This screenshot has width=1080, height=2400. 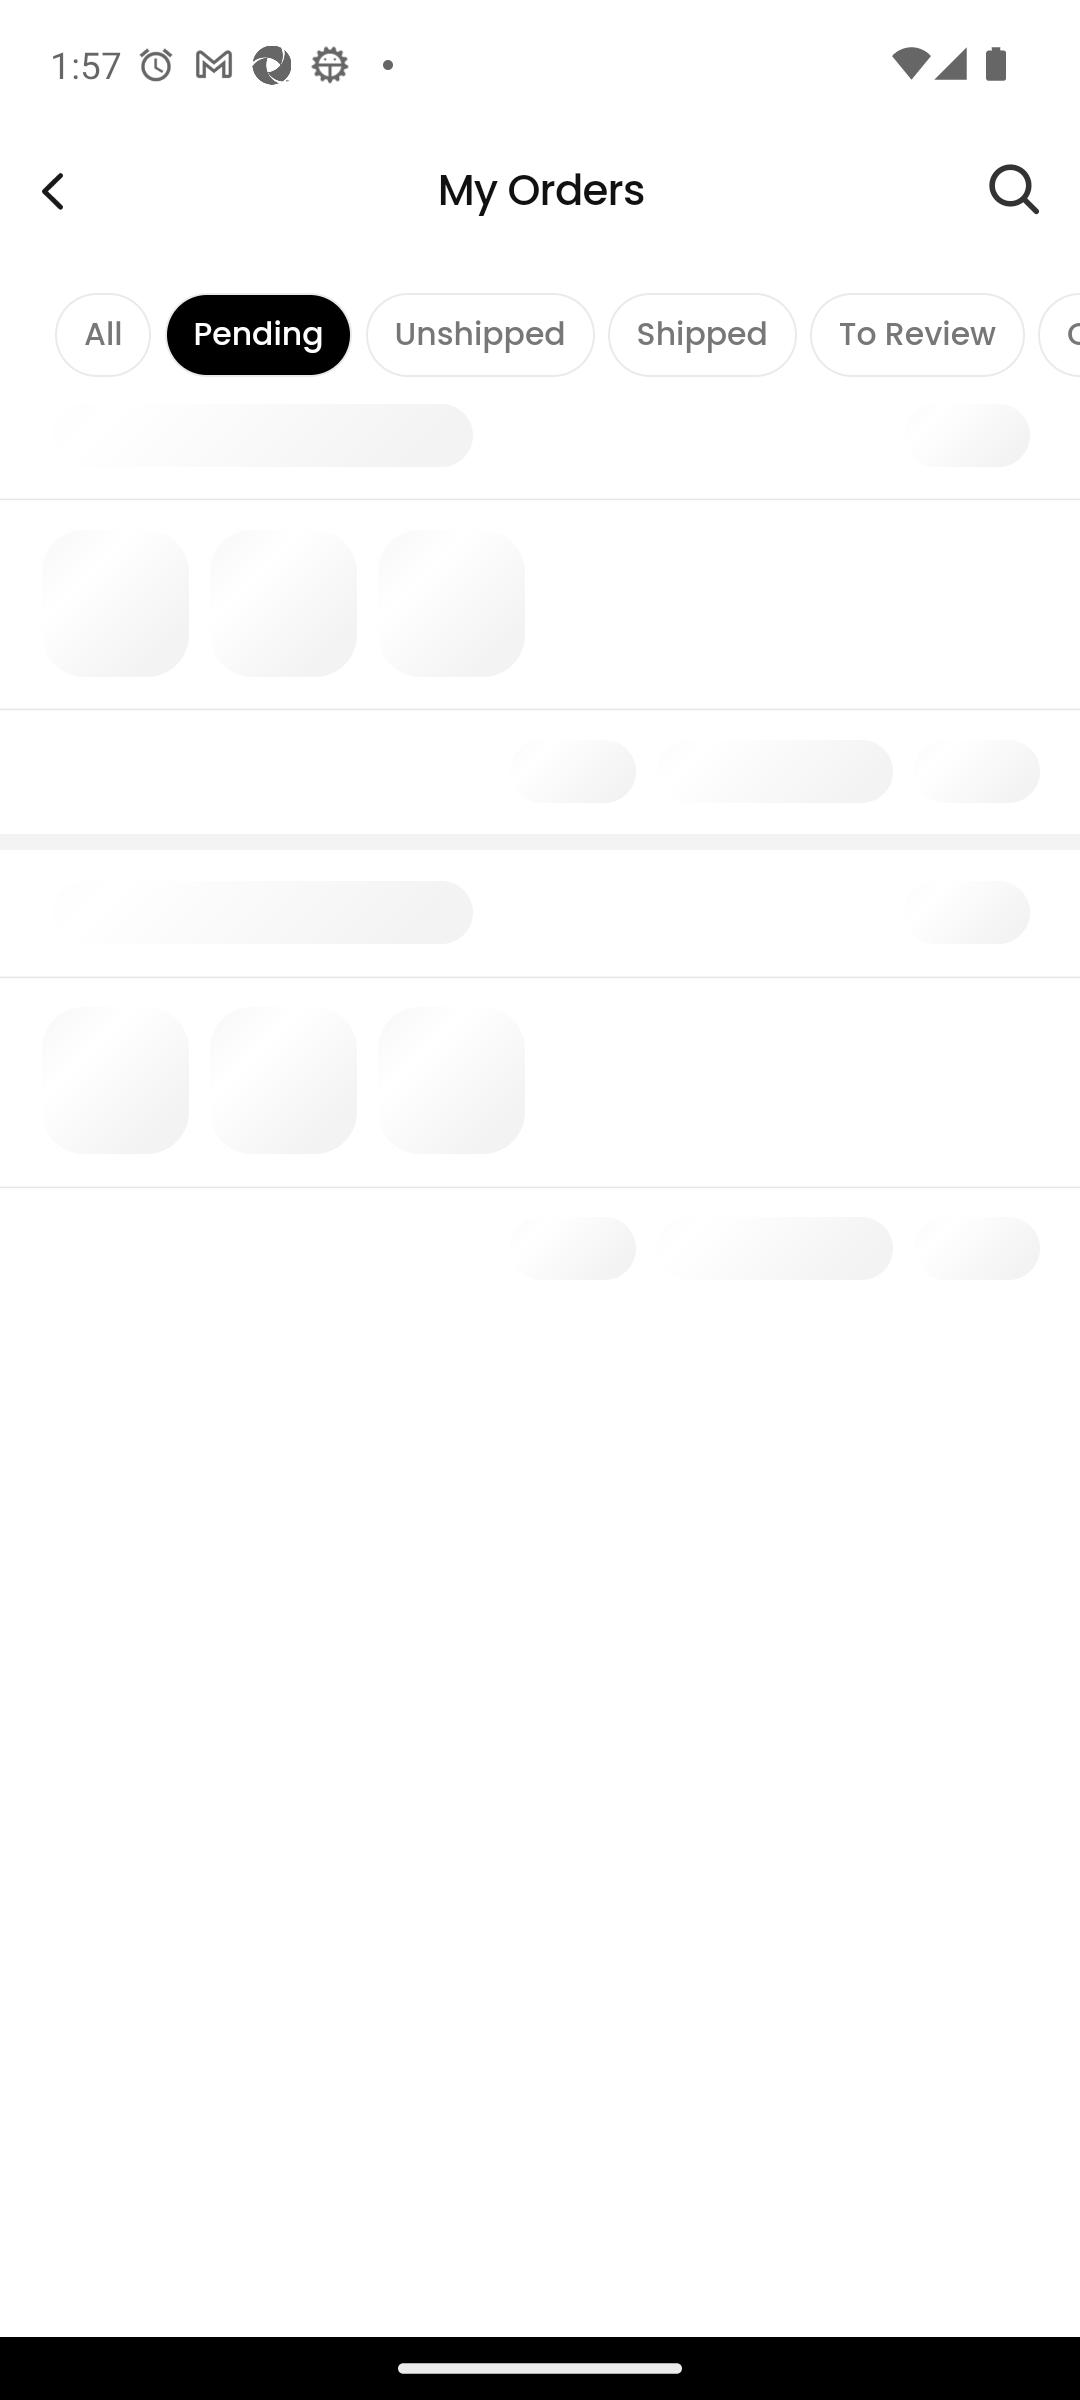 I want to click on All, so click(x=102, y=334).